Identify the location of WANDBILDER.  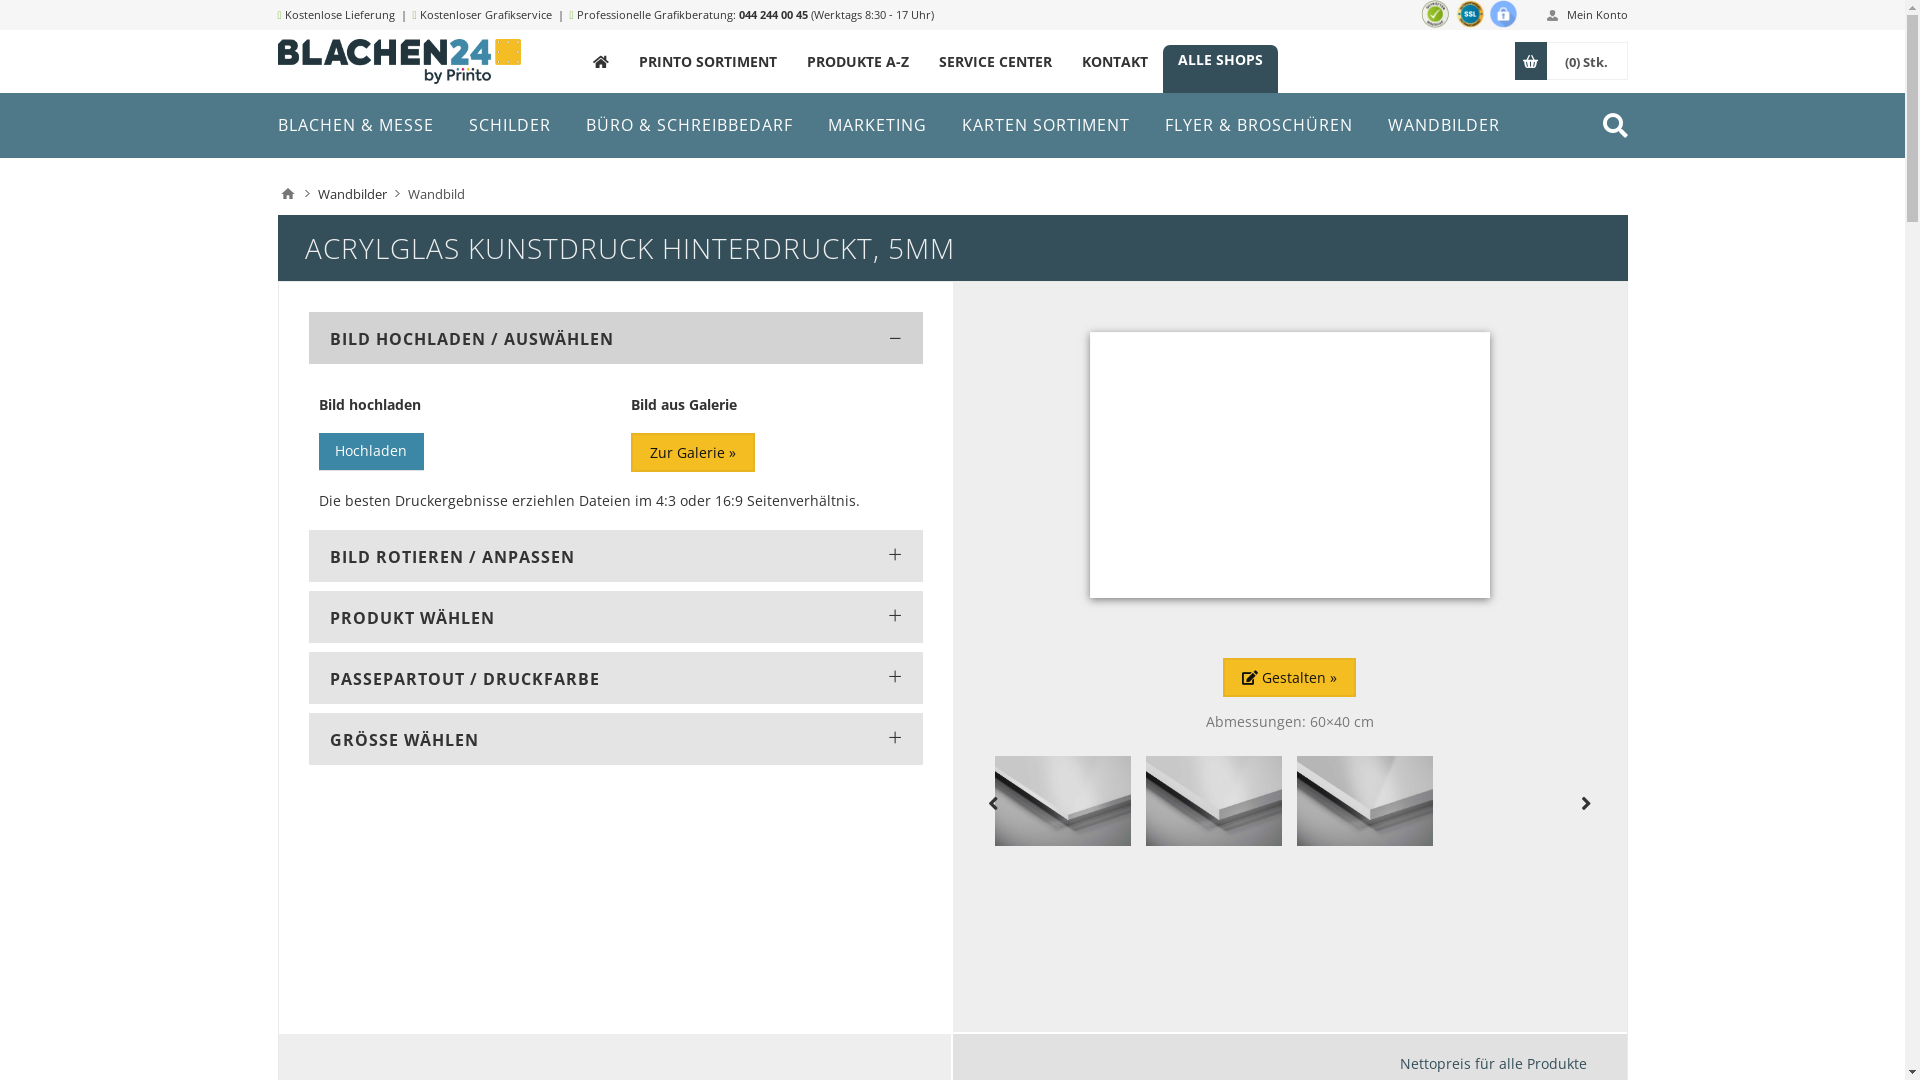
(1444, 125).